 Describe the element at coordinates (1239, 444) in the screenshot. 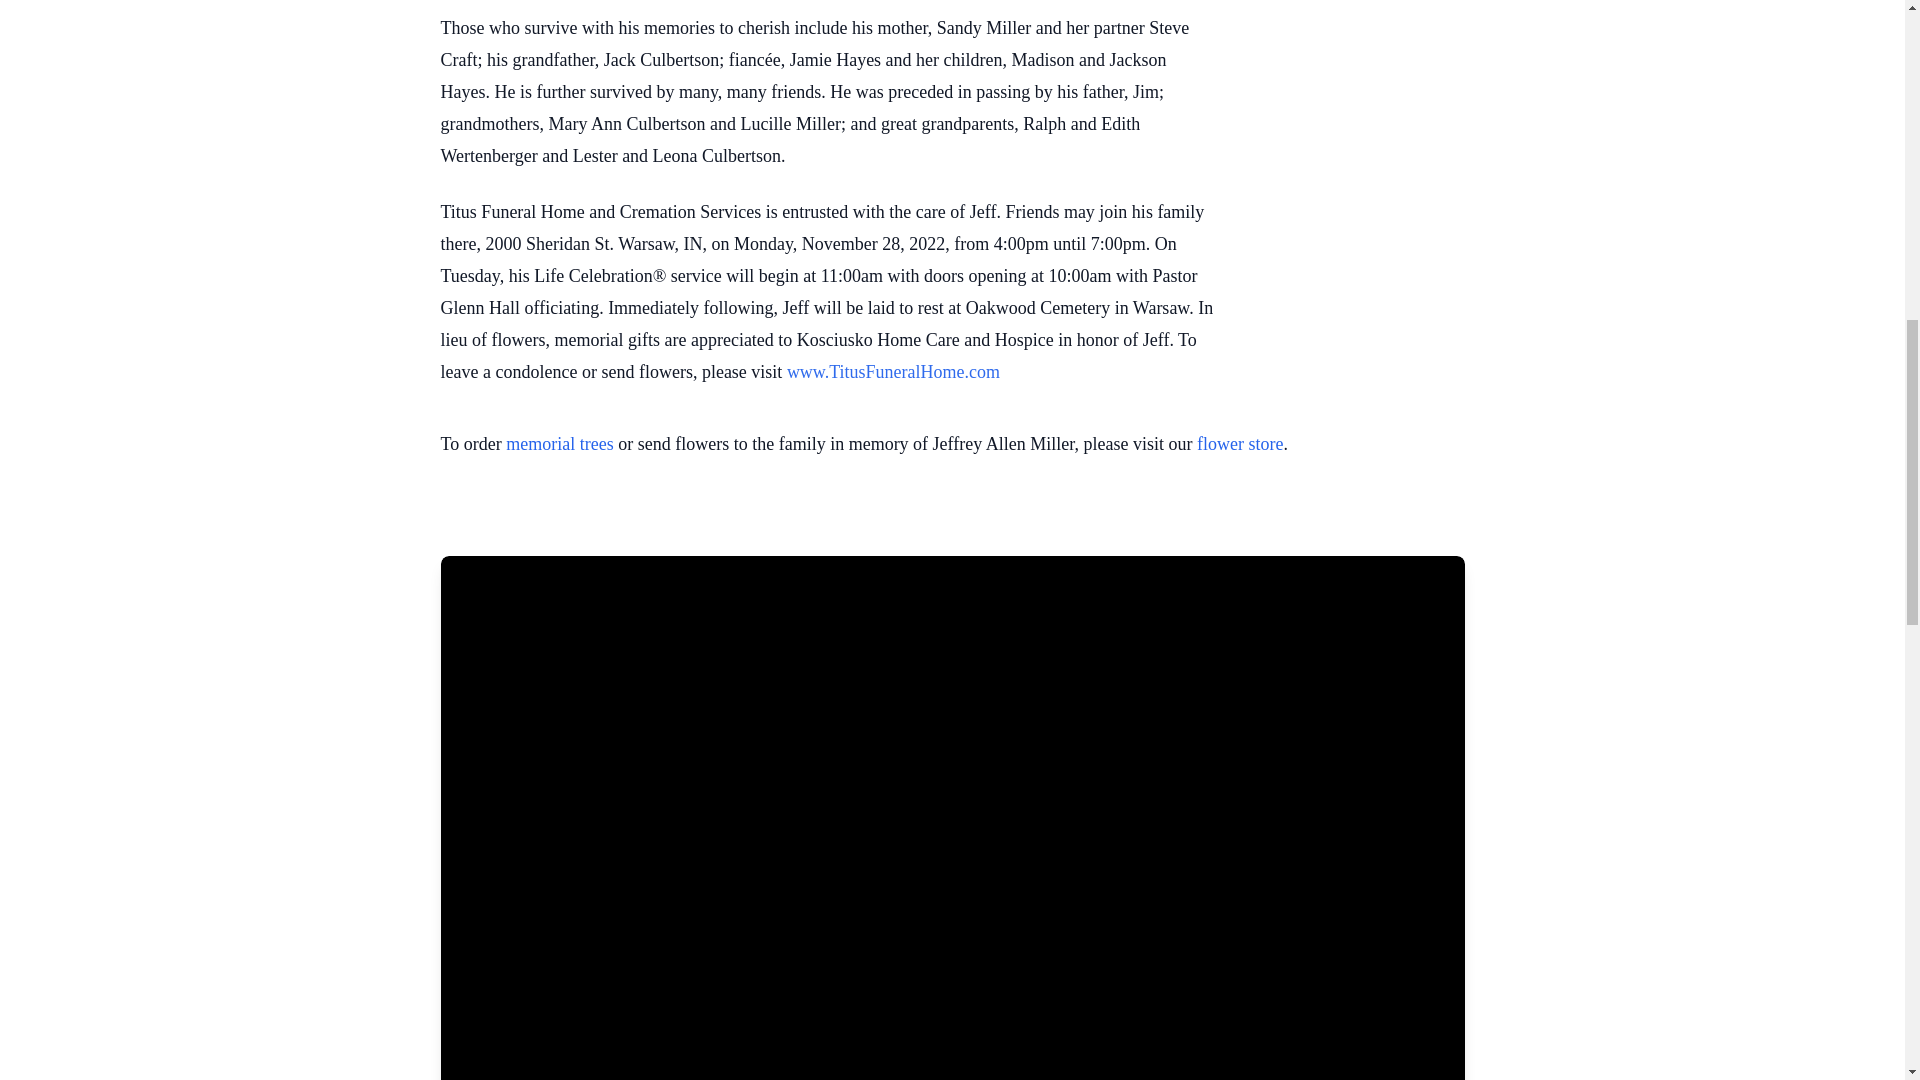

I see `flower store` at that location.